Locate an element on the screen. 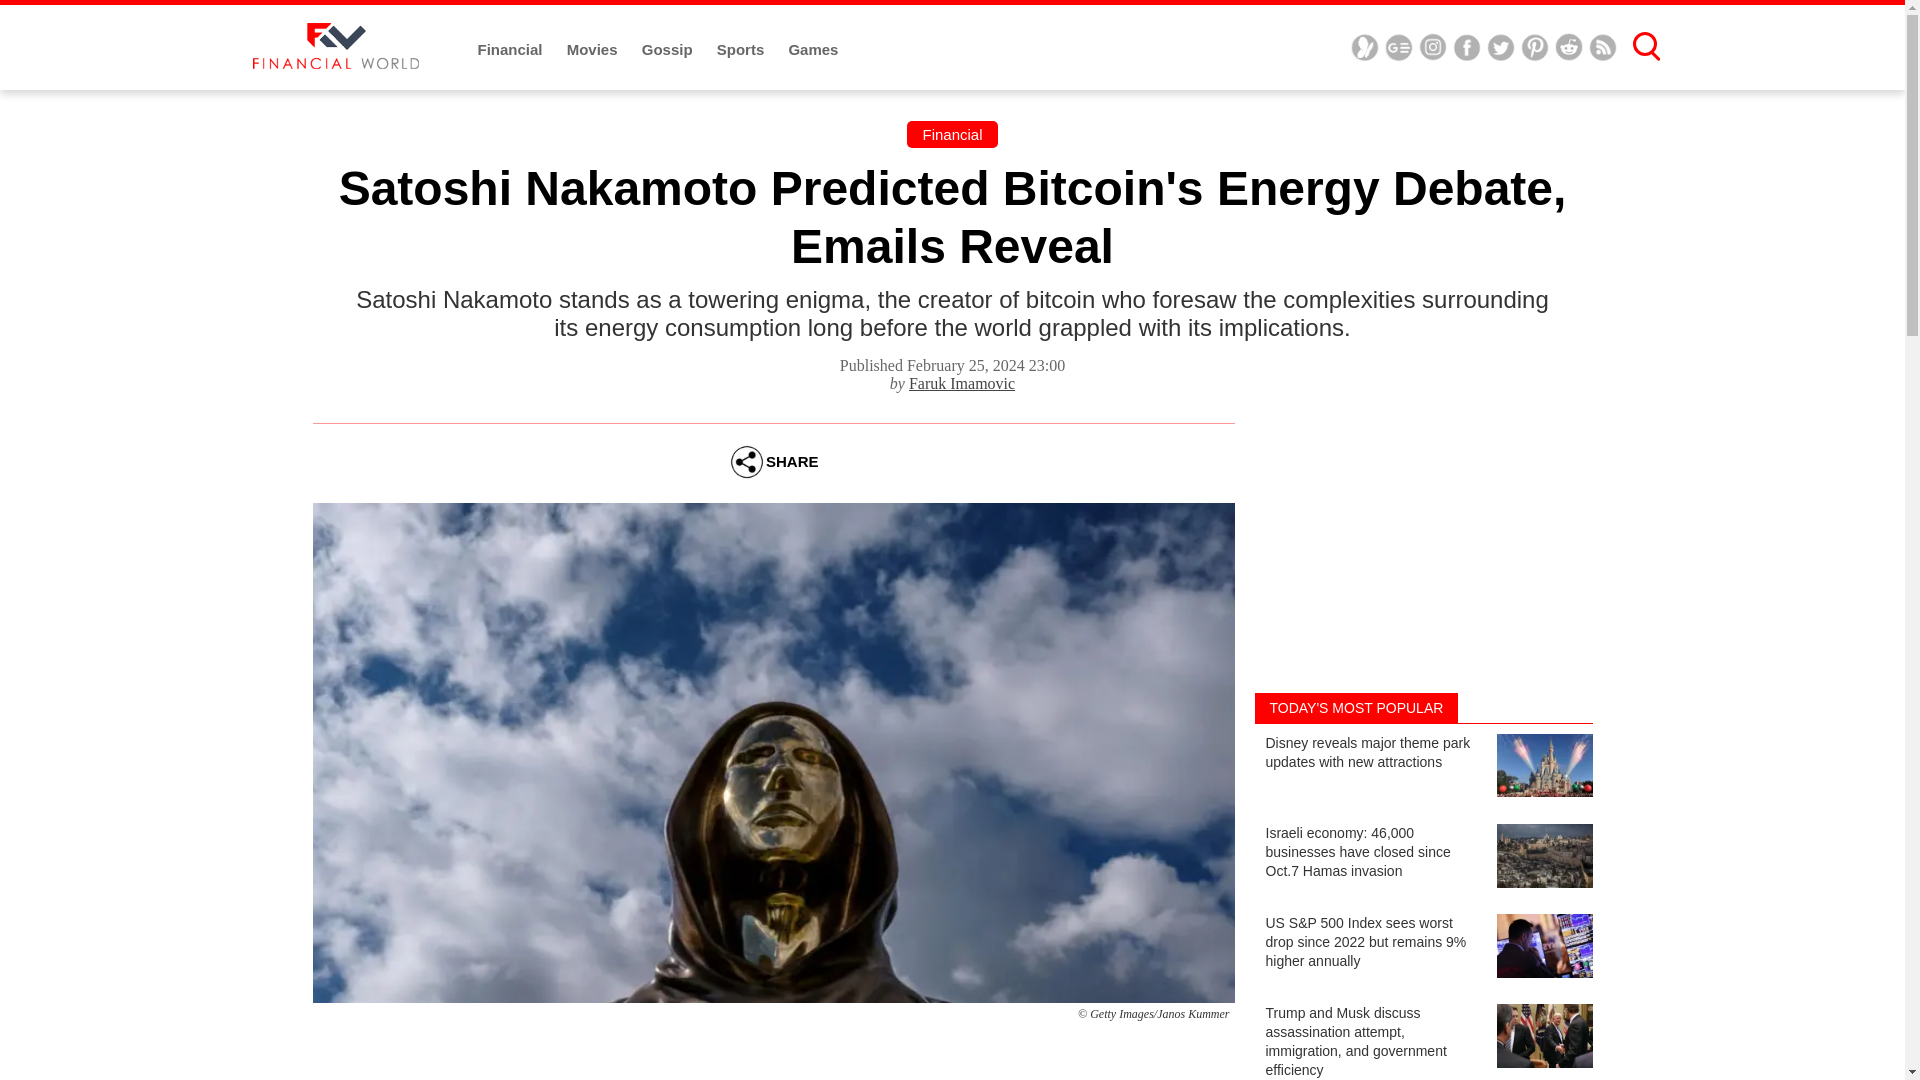 The height and width of the screenshot is (1080, 1920). Disney reveals major theme park updates with new attractions is located at coordinates (1422, 768).